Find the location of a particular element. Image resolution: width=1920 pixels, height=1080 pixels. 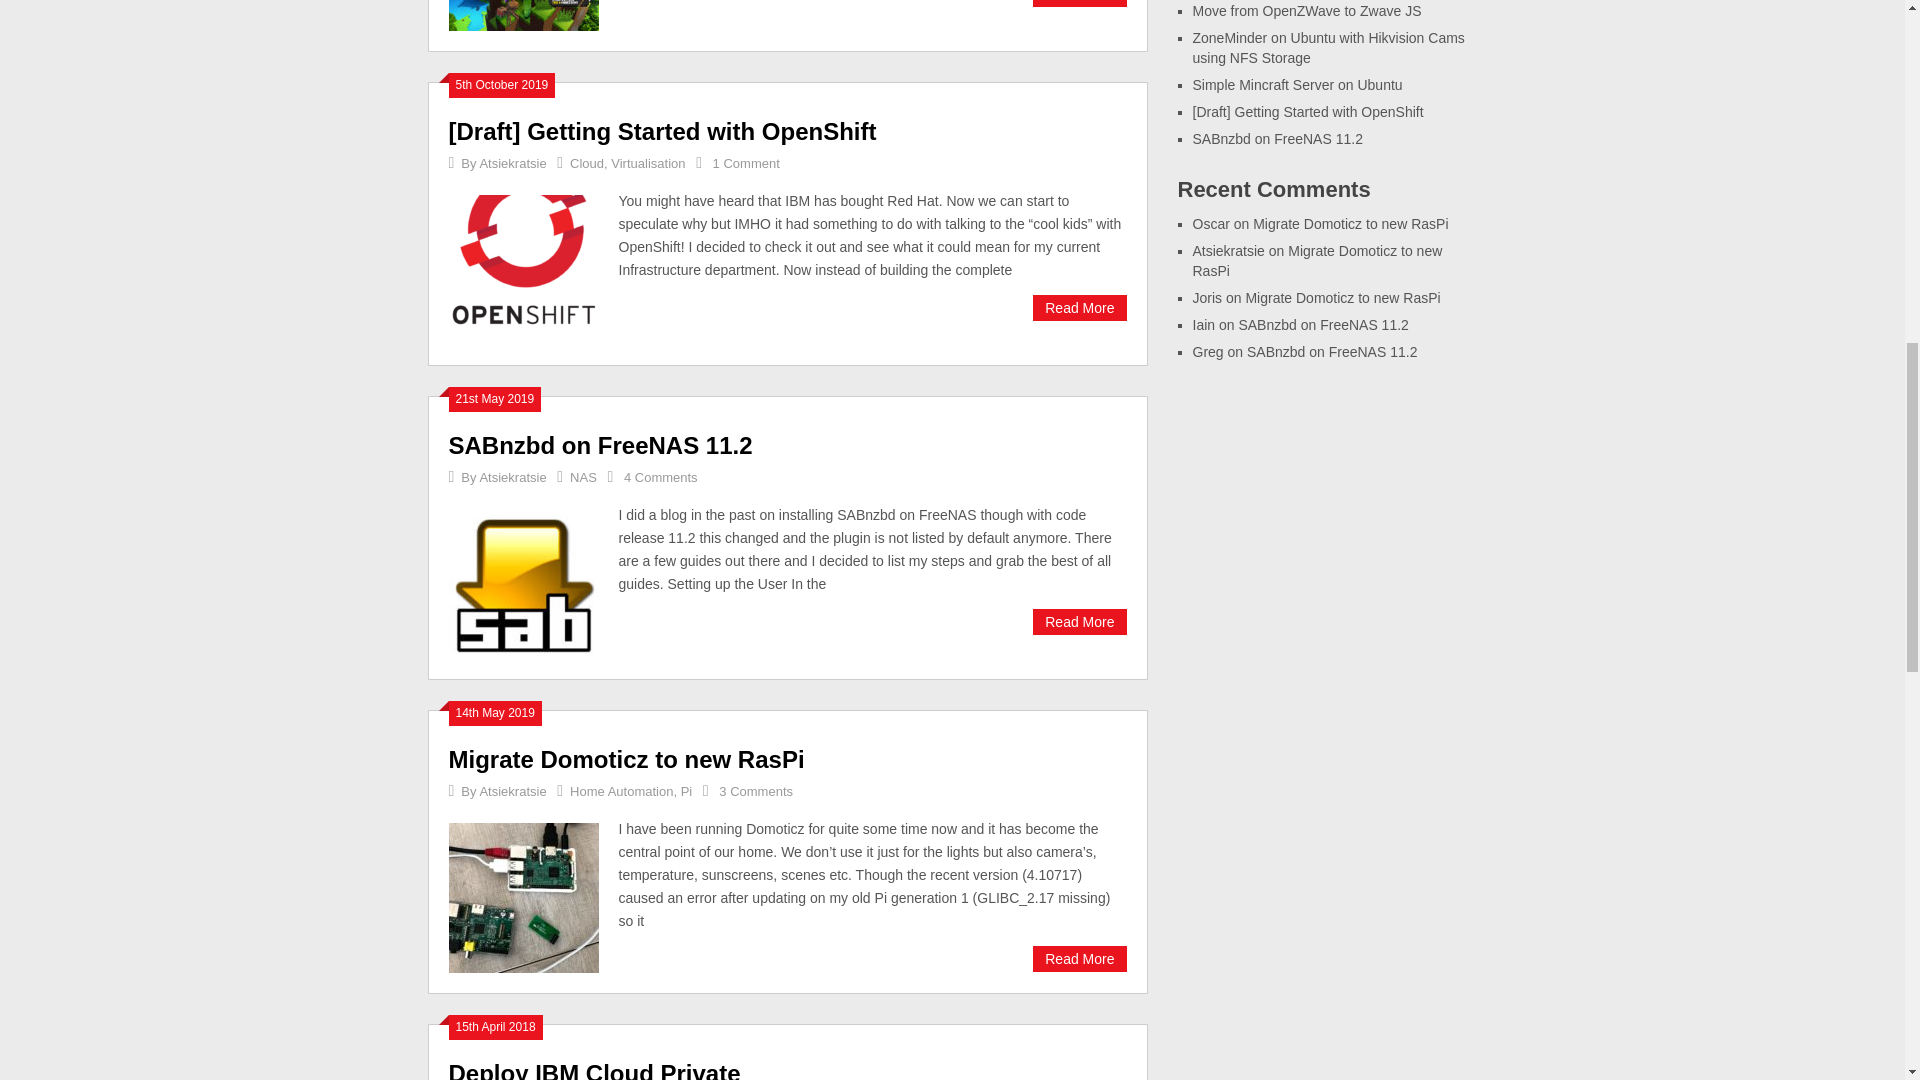

Simple Mincraft Server on Ubuntu is located at coordinates (522, 16).